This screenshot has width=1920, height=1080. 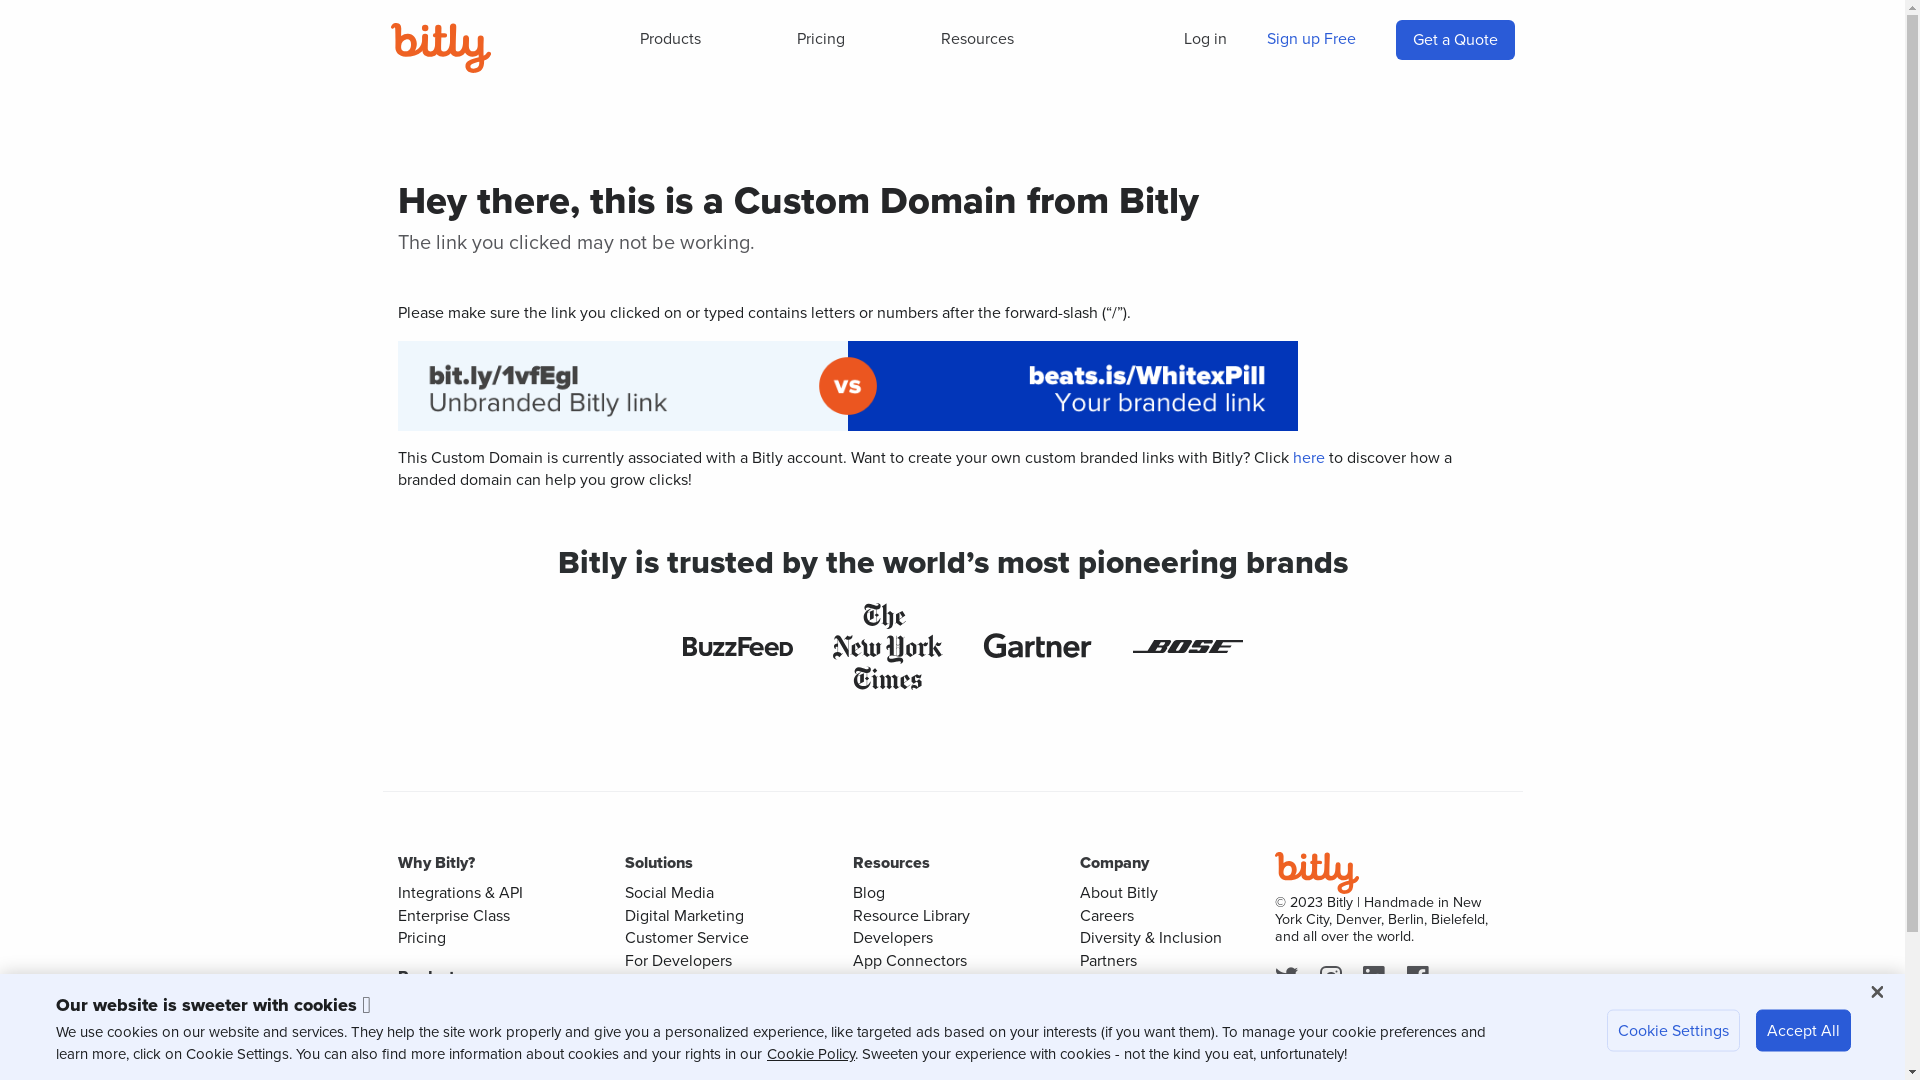 What do you see at coordinates (1804, 1031) in the screenshot?
I see `Accept All` at bounding box center [1804, 1031].